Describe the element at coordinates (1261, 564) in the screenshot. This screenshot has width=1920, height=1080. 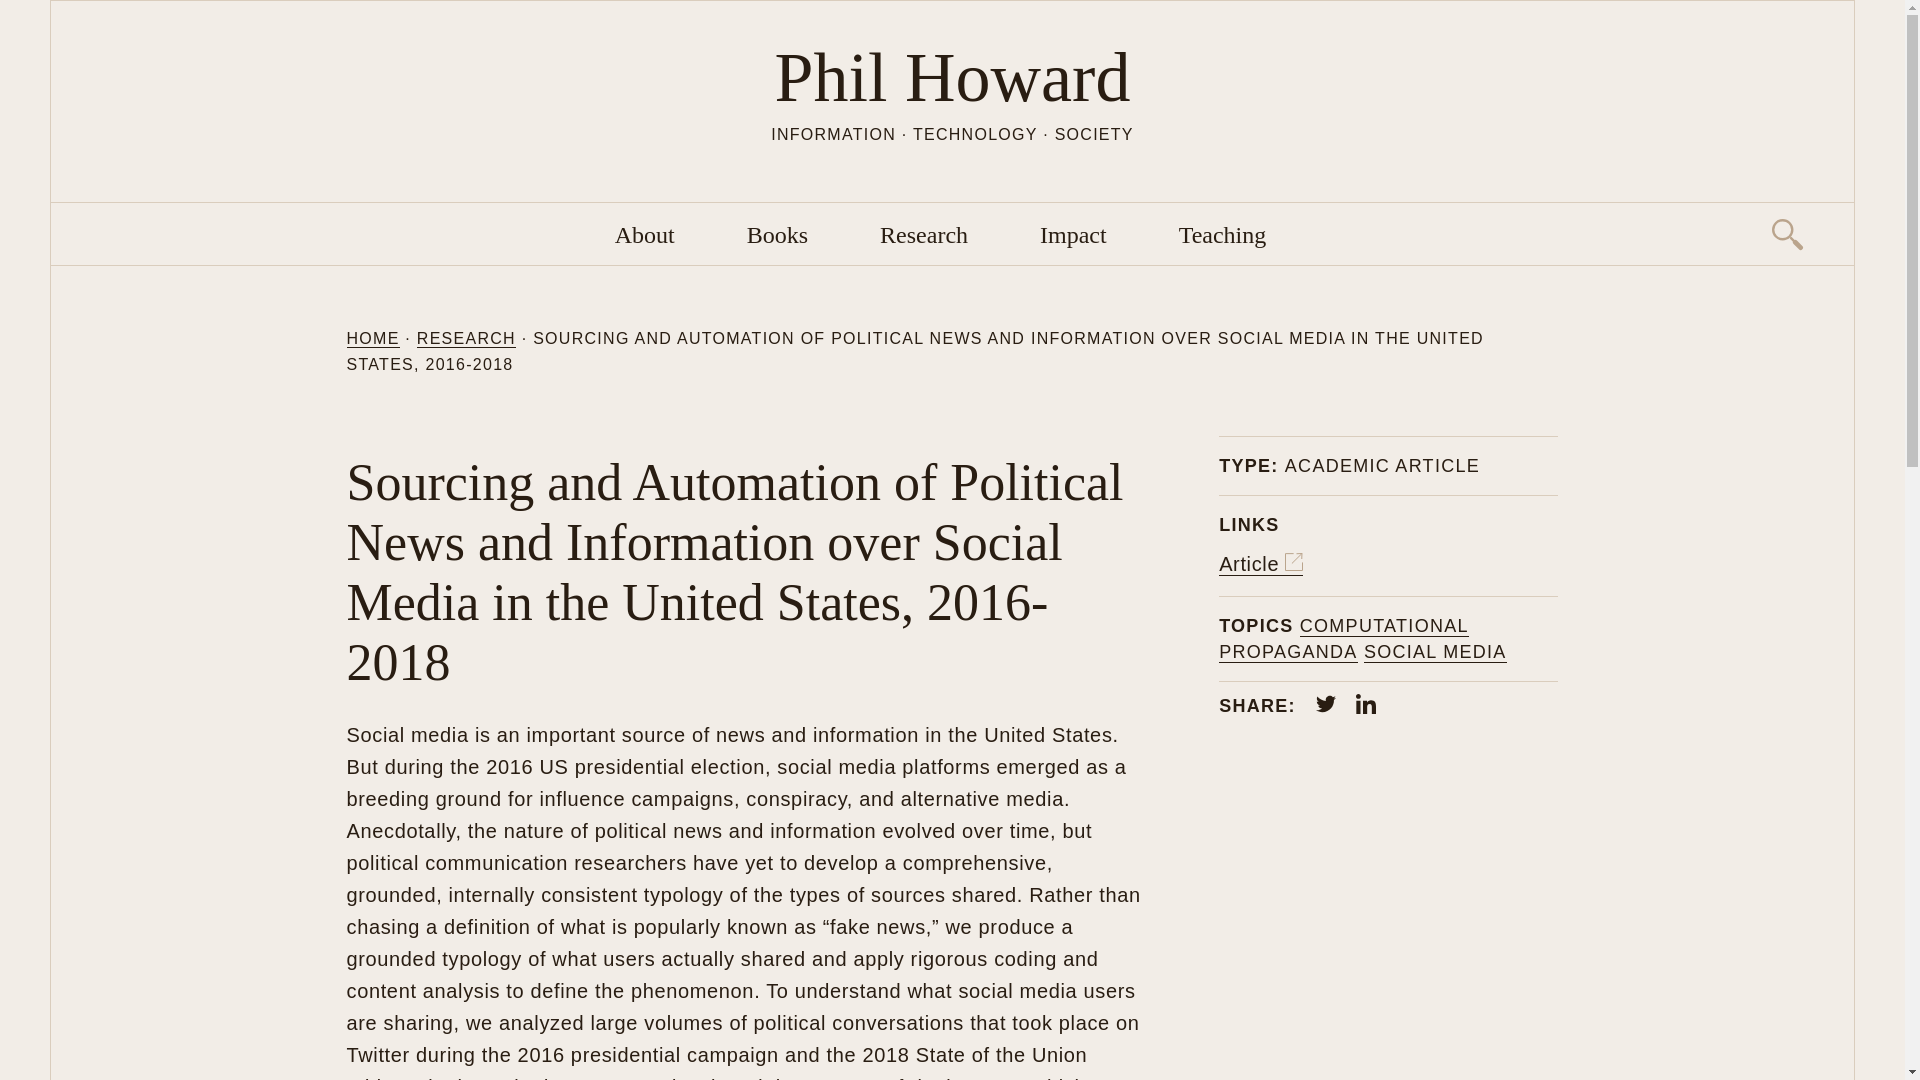
I see `Article` at that location.